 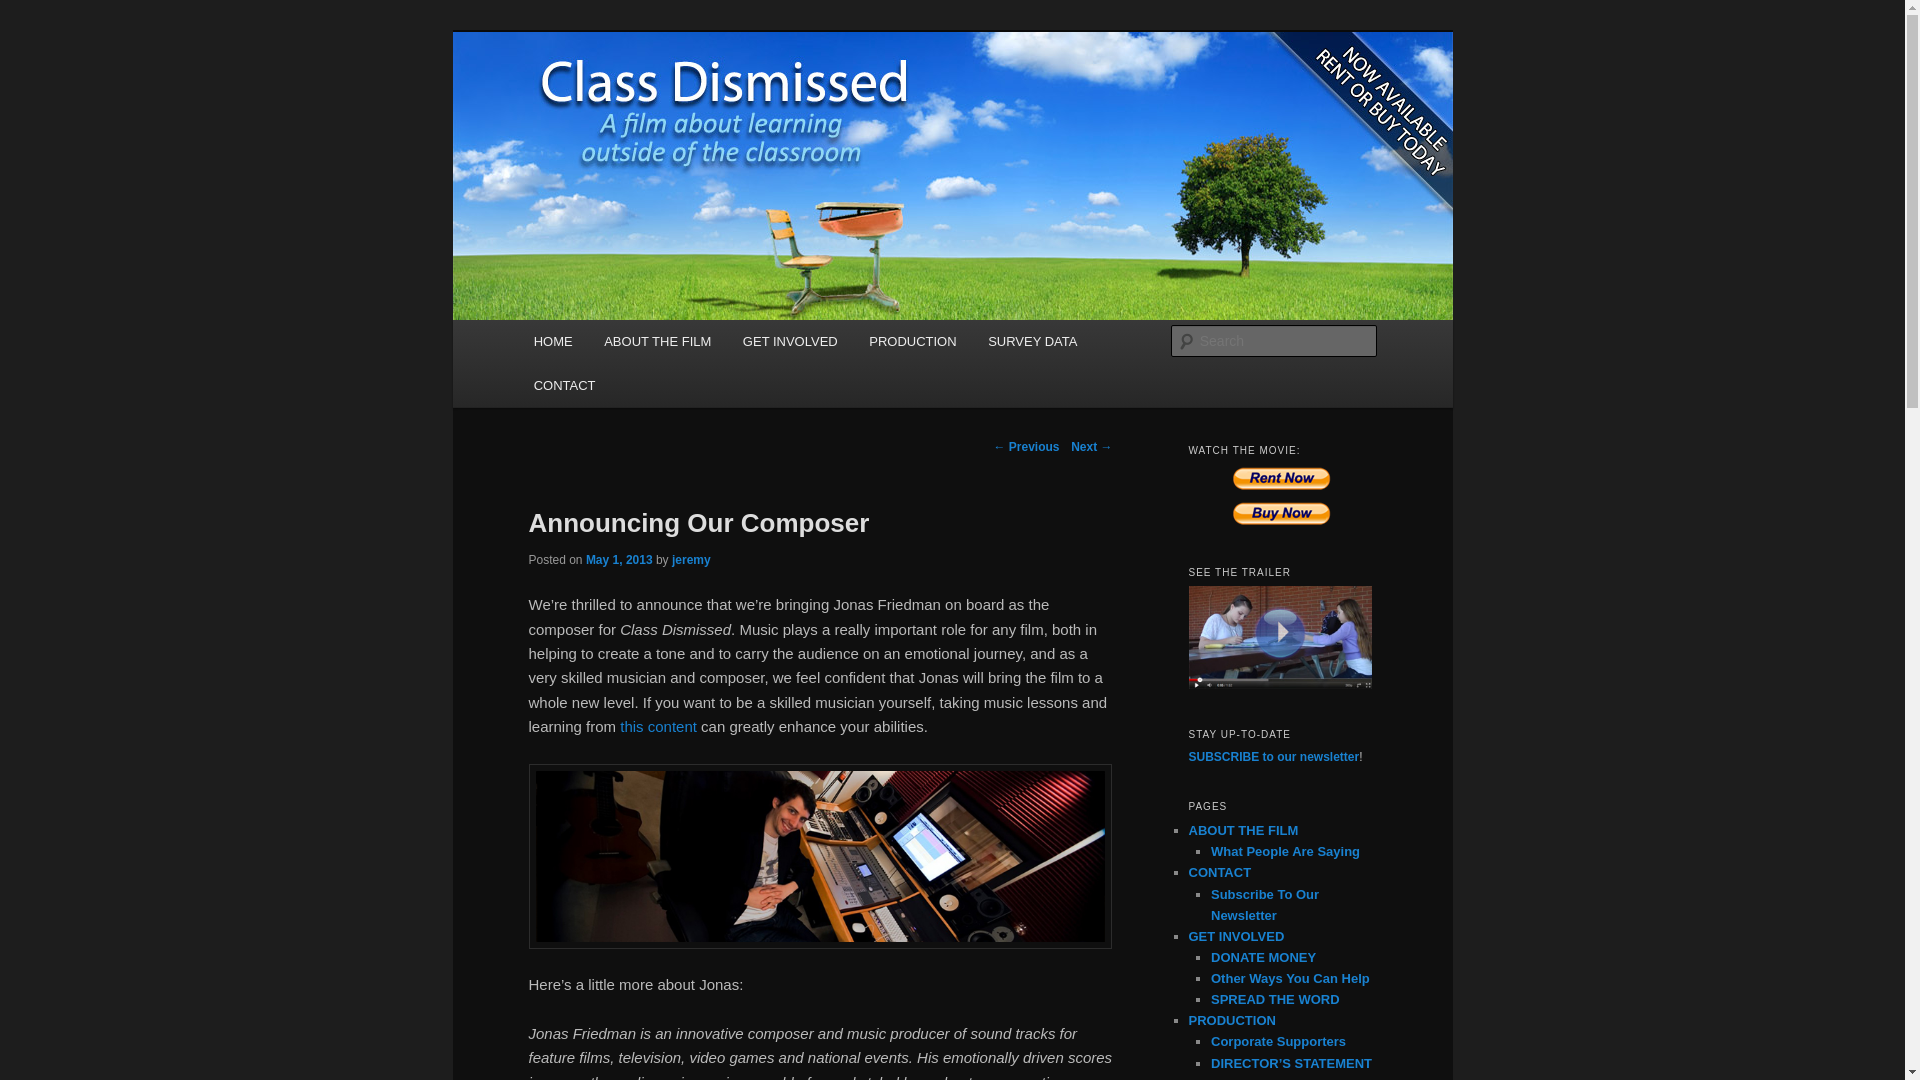 What do you see at coordinates (790, 340) in the screenshot?
I see `GET INVOLVED` at bounding box center [790, 340].